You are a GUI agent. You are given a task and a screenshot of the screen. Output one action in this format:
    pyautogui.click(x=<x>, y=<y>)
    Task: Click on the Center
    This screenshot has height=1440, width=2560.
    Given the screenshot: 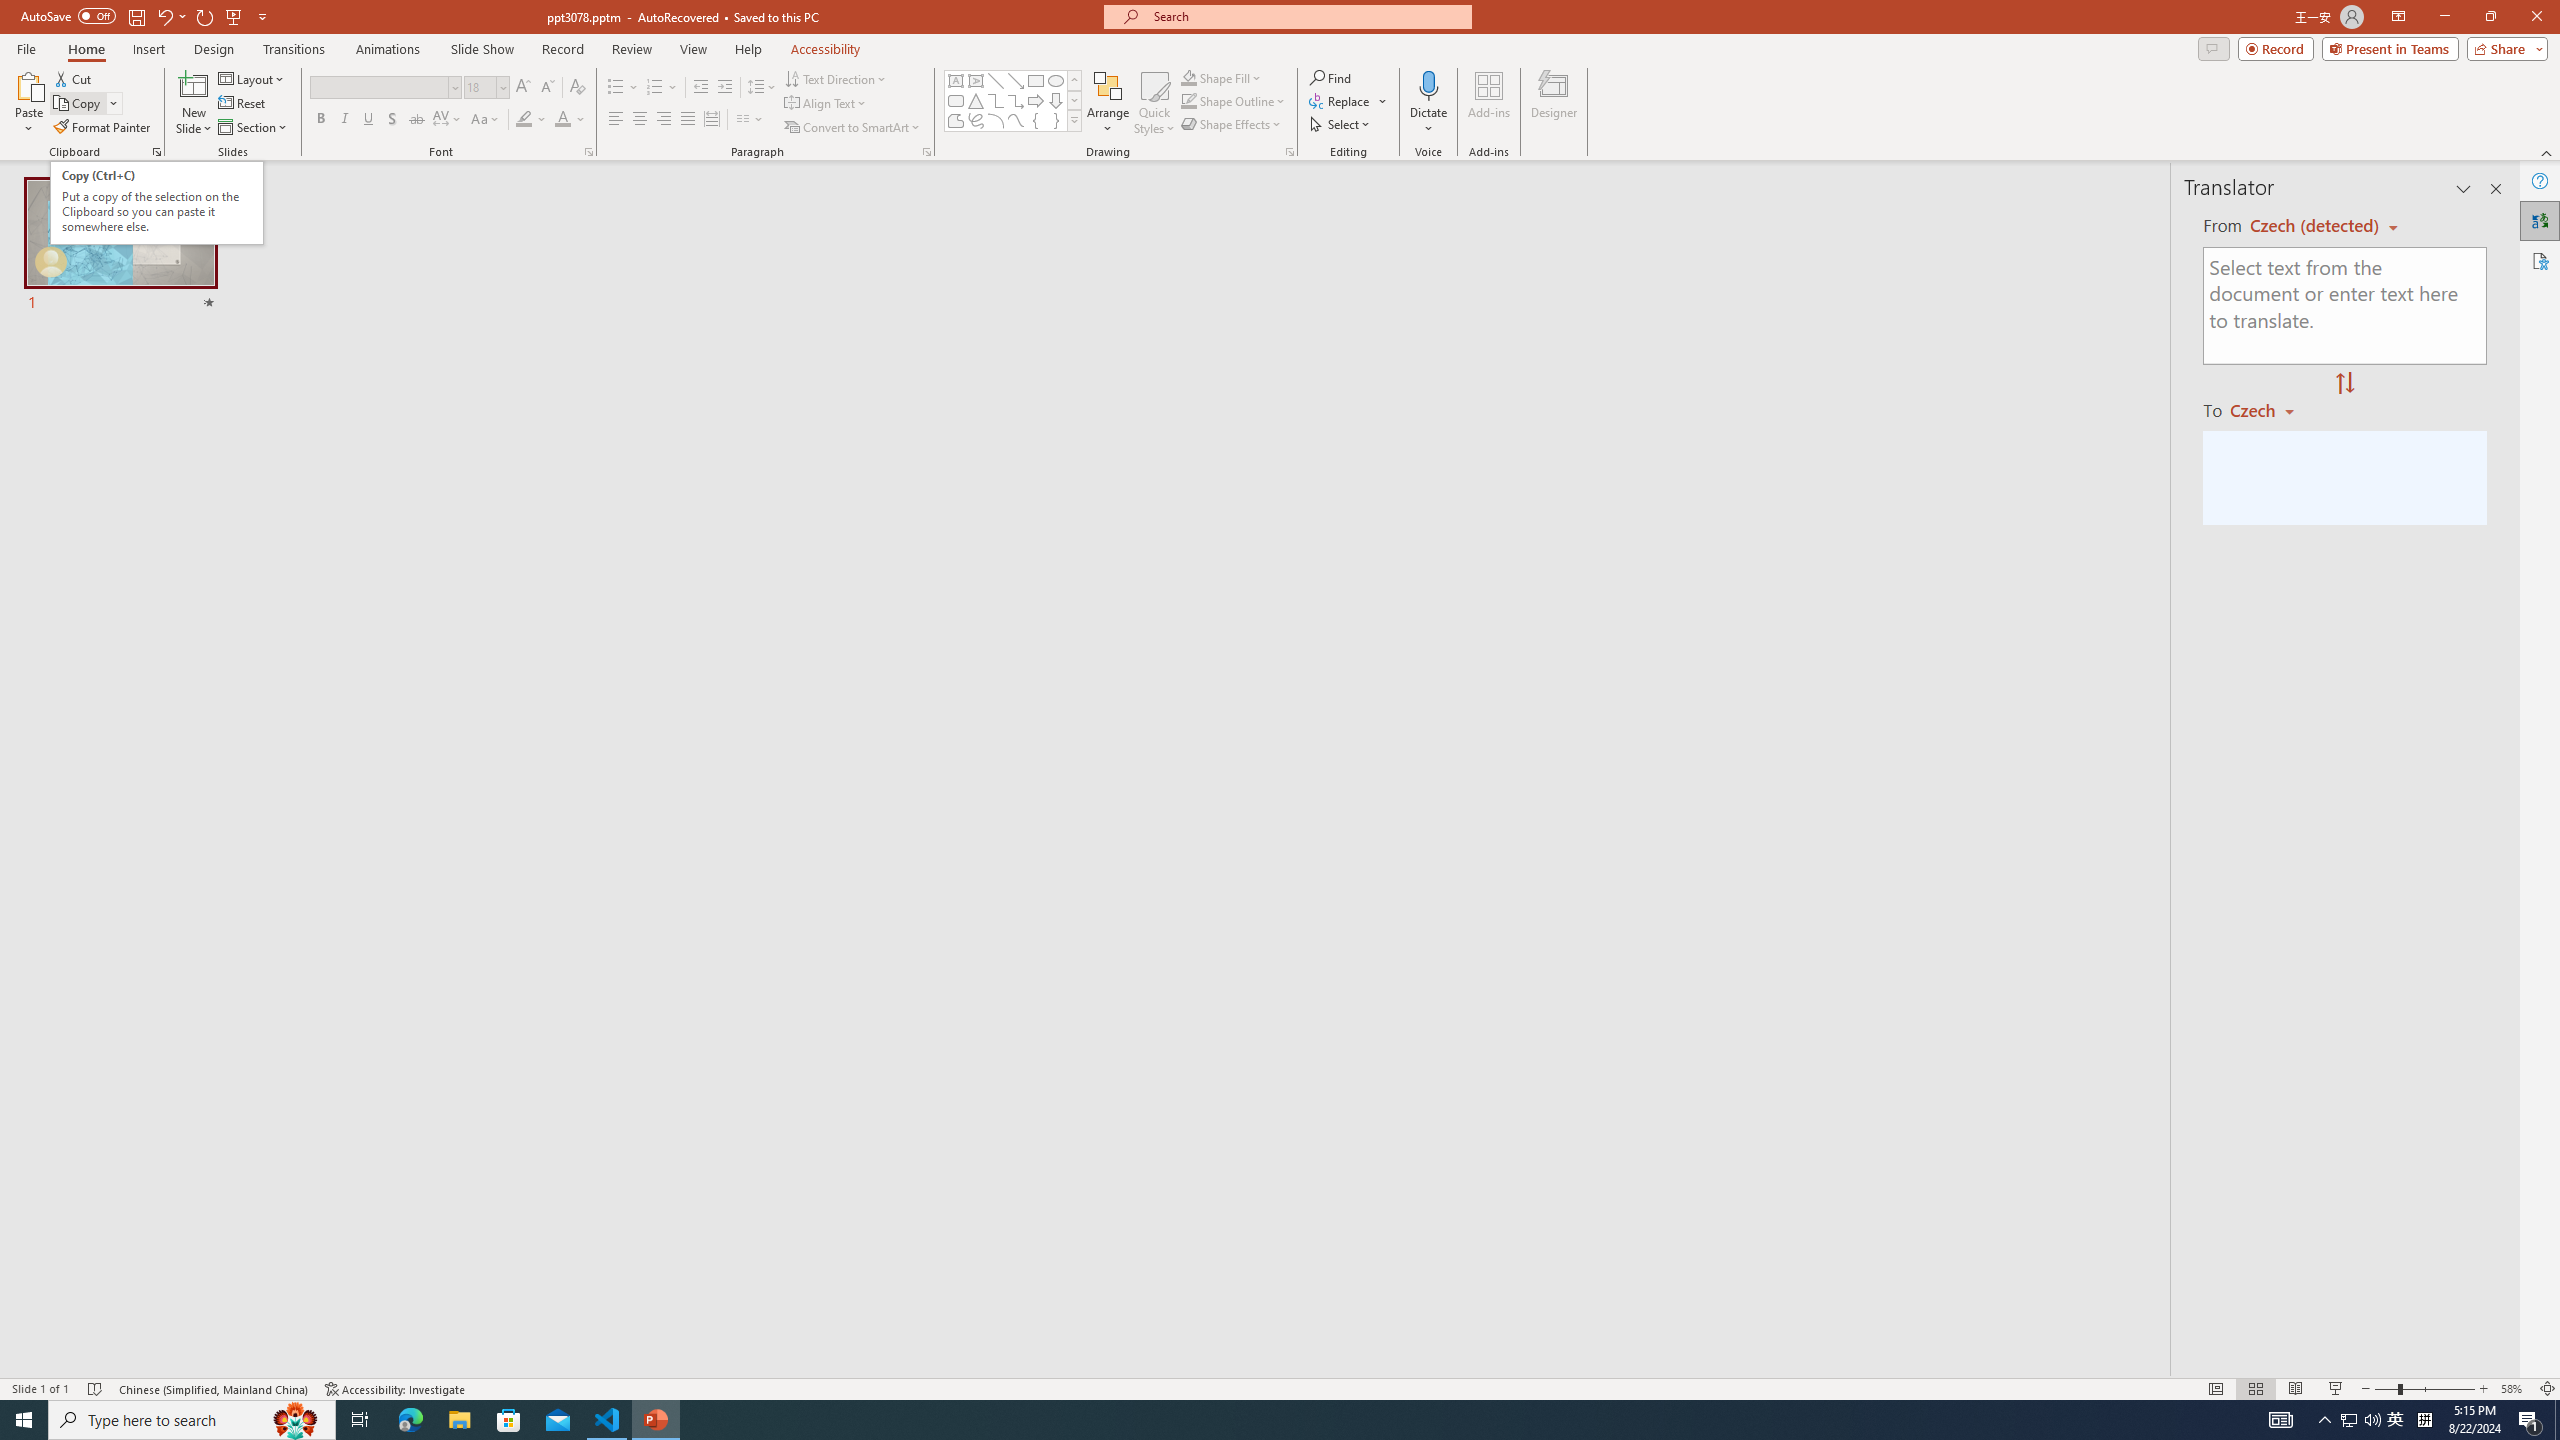 What is the action you would take?
    pyautogui.click(x=640, y=120)
    